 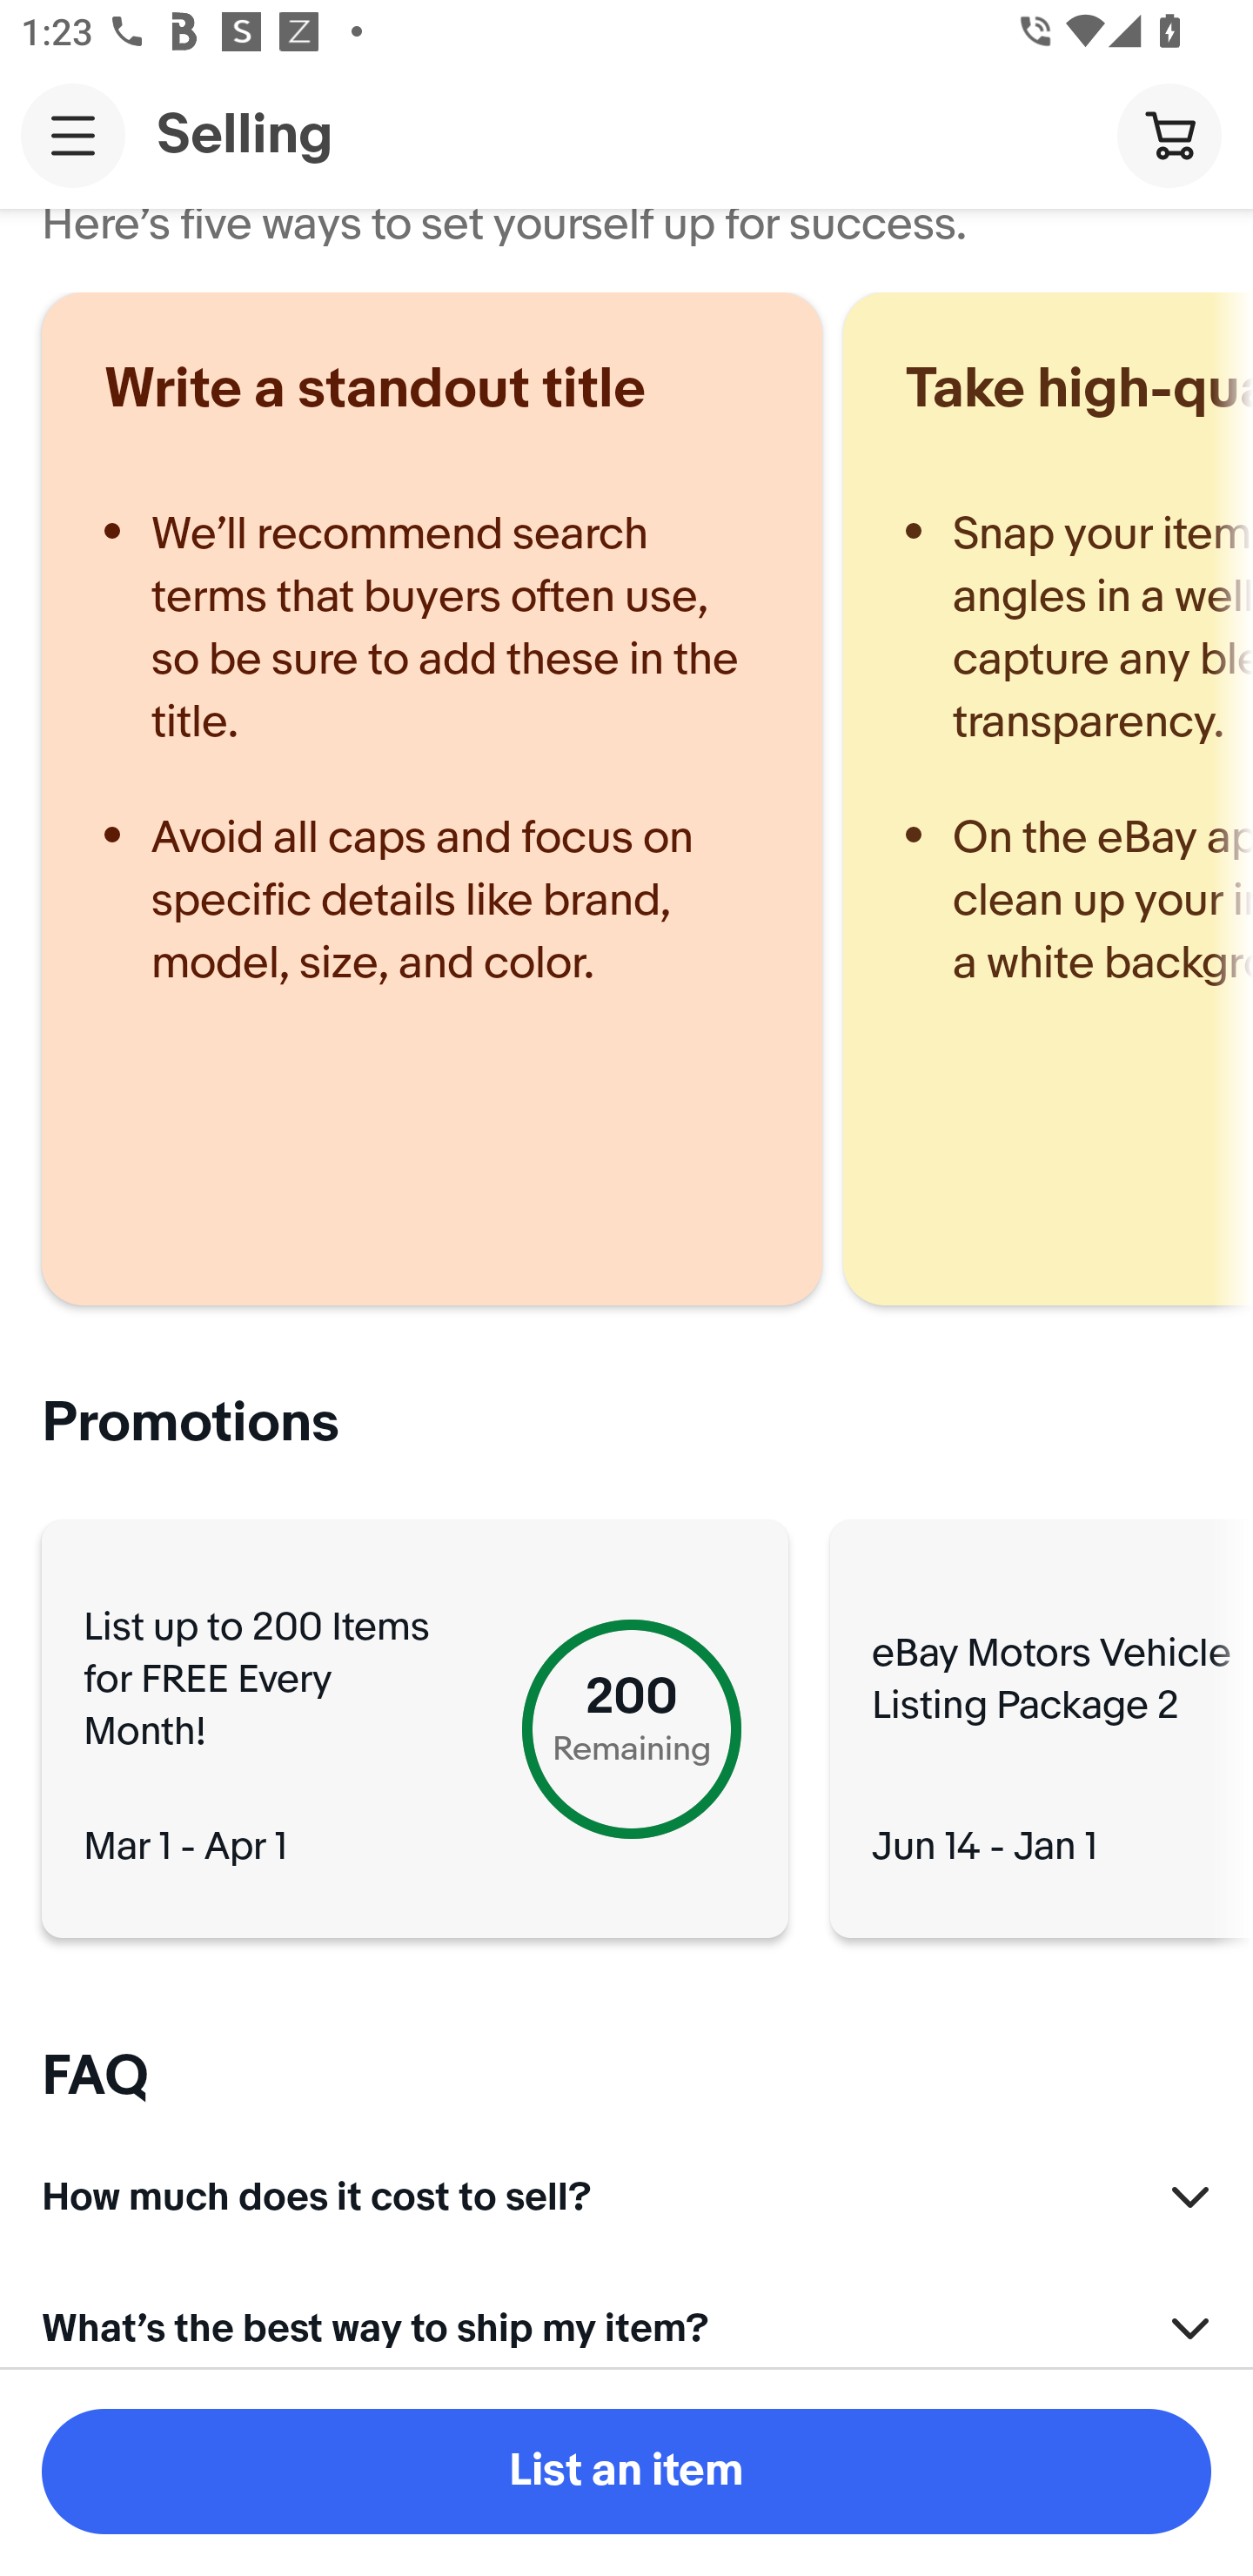 I want to click on Main navigation, open, so click(x=73, y=135).